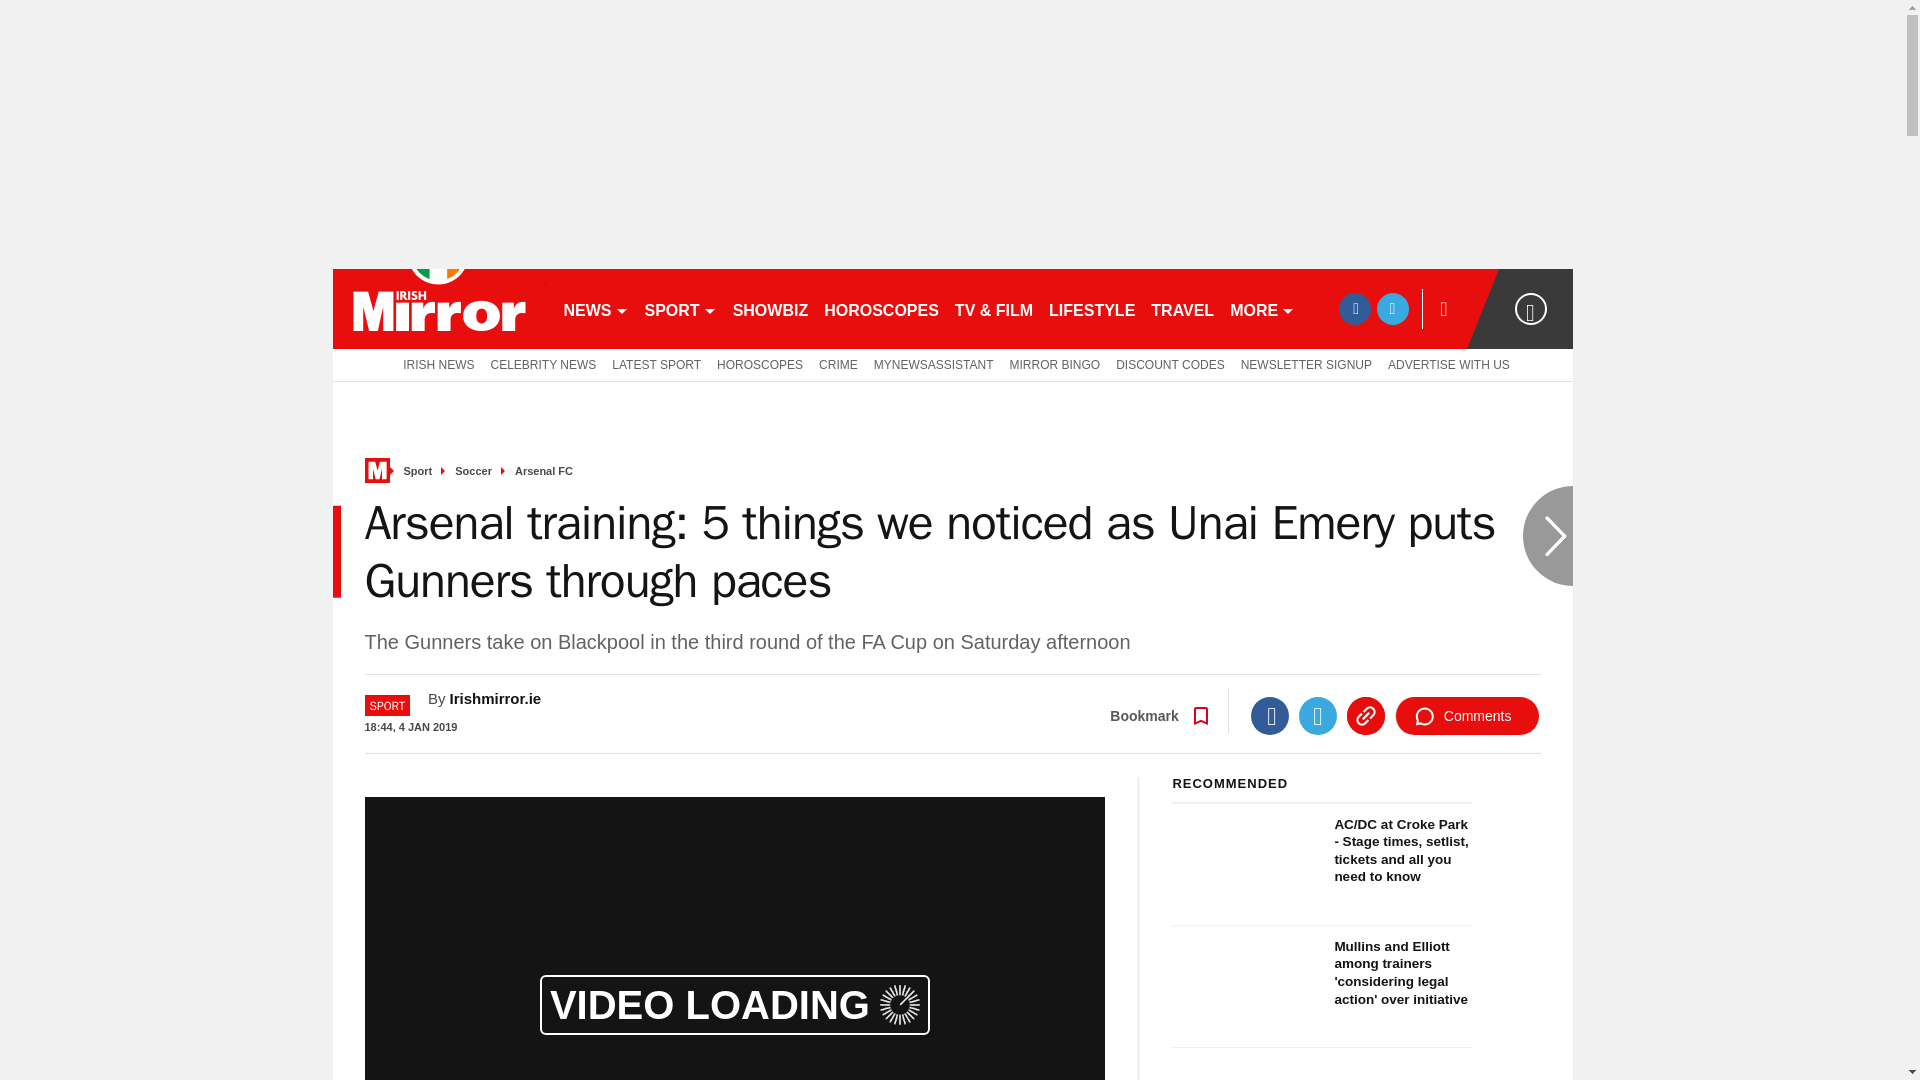 This screenshot has width=1920, height=1080. I want to click on MIRROR BINGO, so click(1056, 364).